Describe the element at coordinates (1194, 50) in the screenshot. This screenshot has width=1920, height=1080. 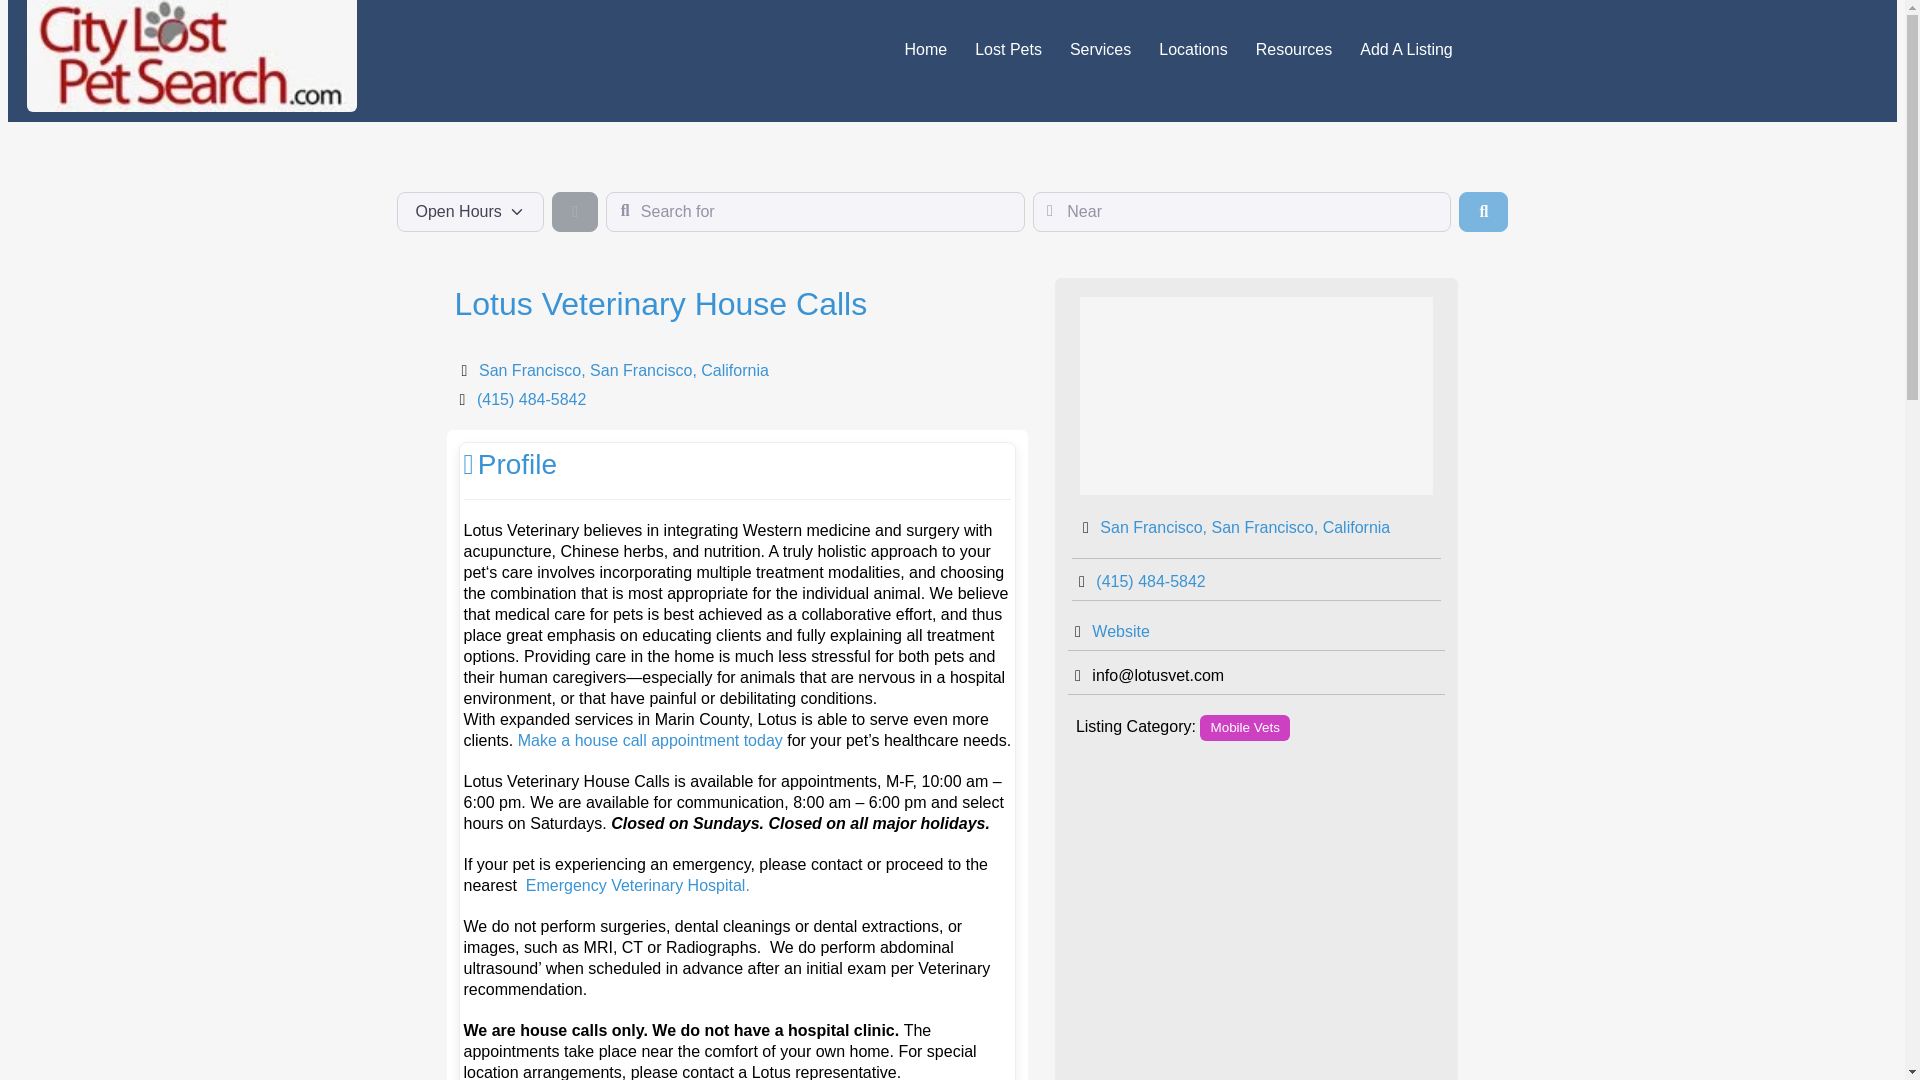
I see `Locations` at that location.